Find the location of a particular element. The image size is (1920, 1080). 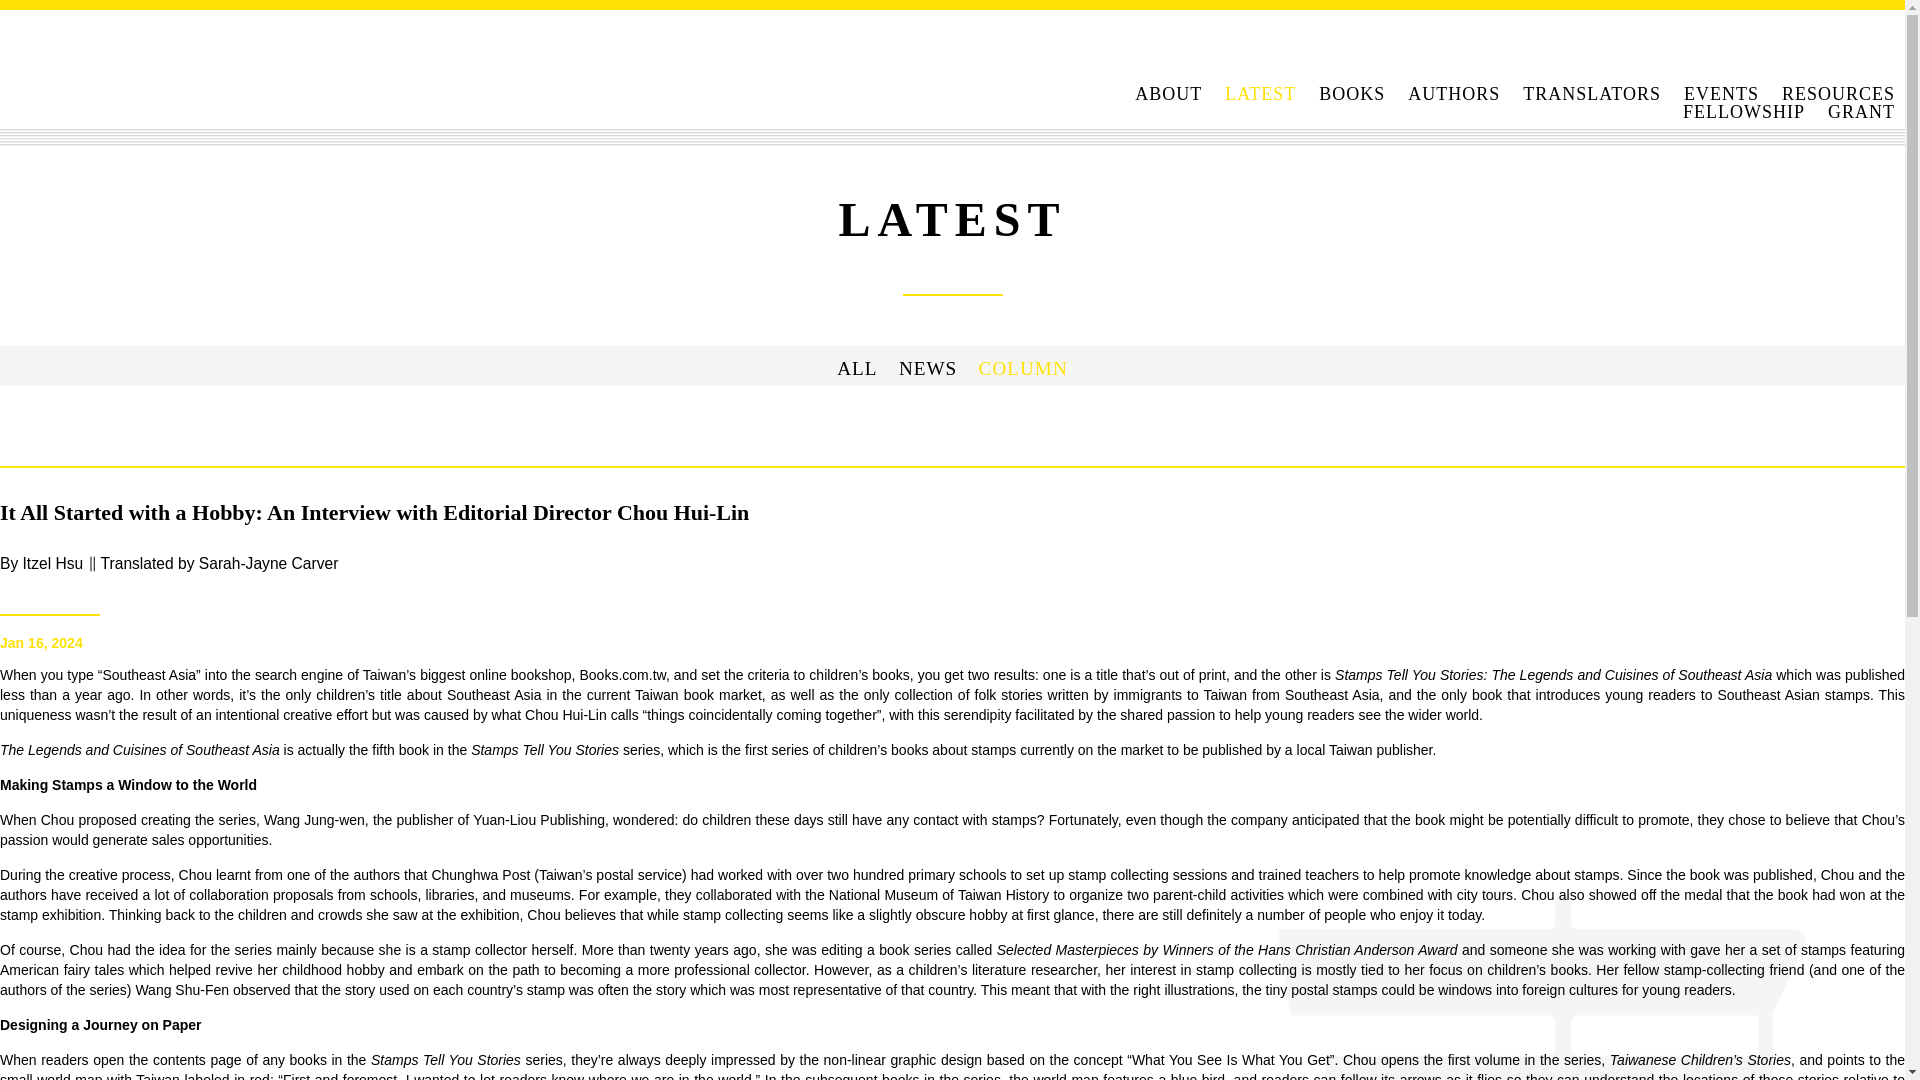

Books.com.tw is located at coordinates (622, 674).